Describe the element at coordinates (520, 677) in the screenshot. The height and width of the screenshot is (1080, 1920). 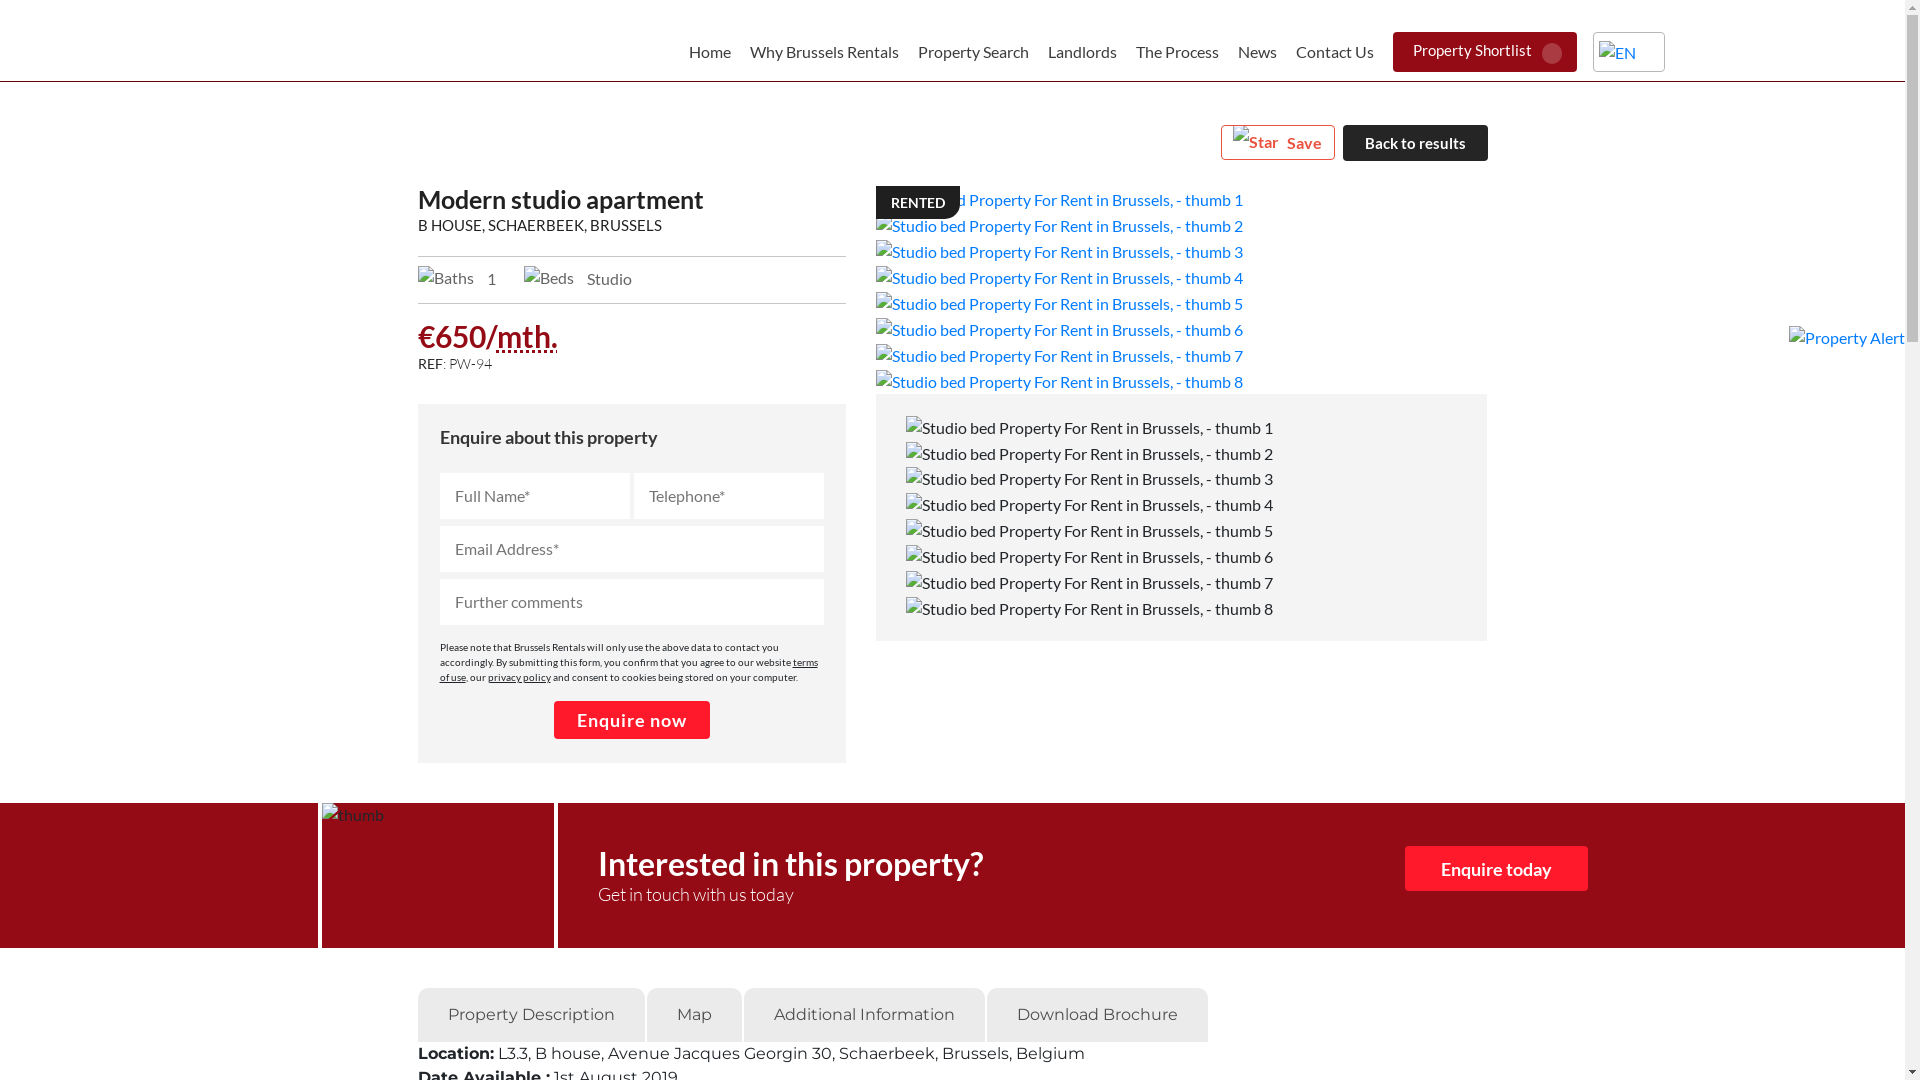
I see `privacy policy` at that location.